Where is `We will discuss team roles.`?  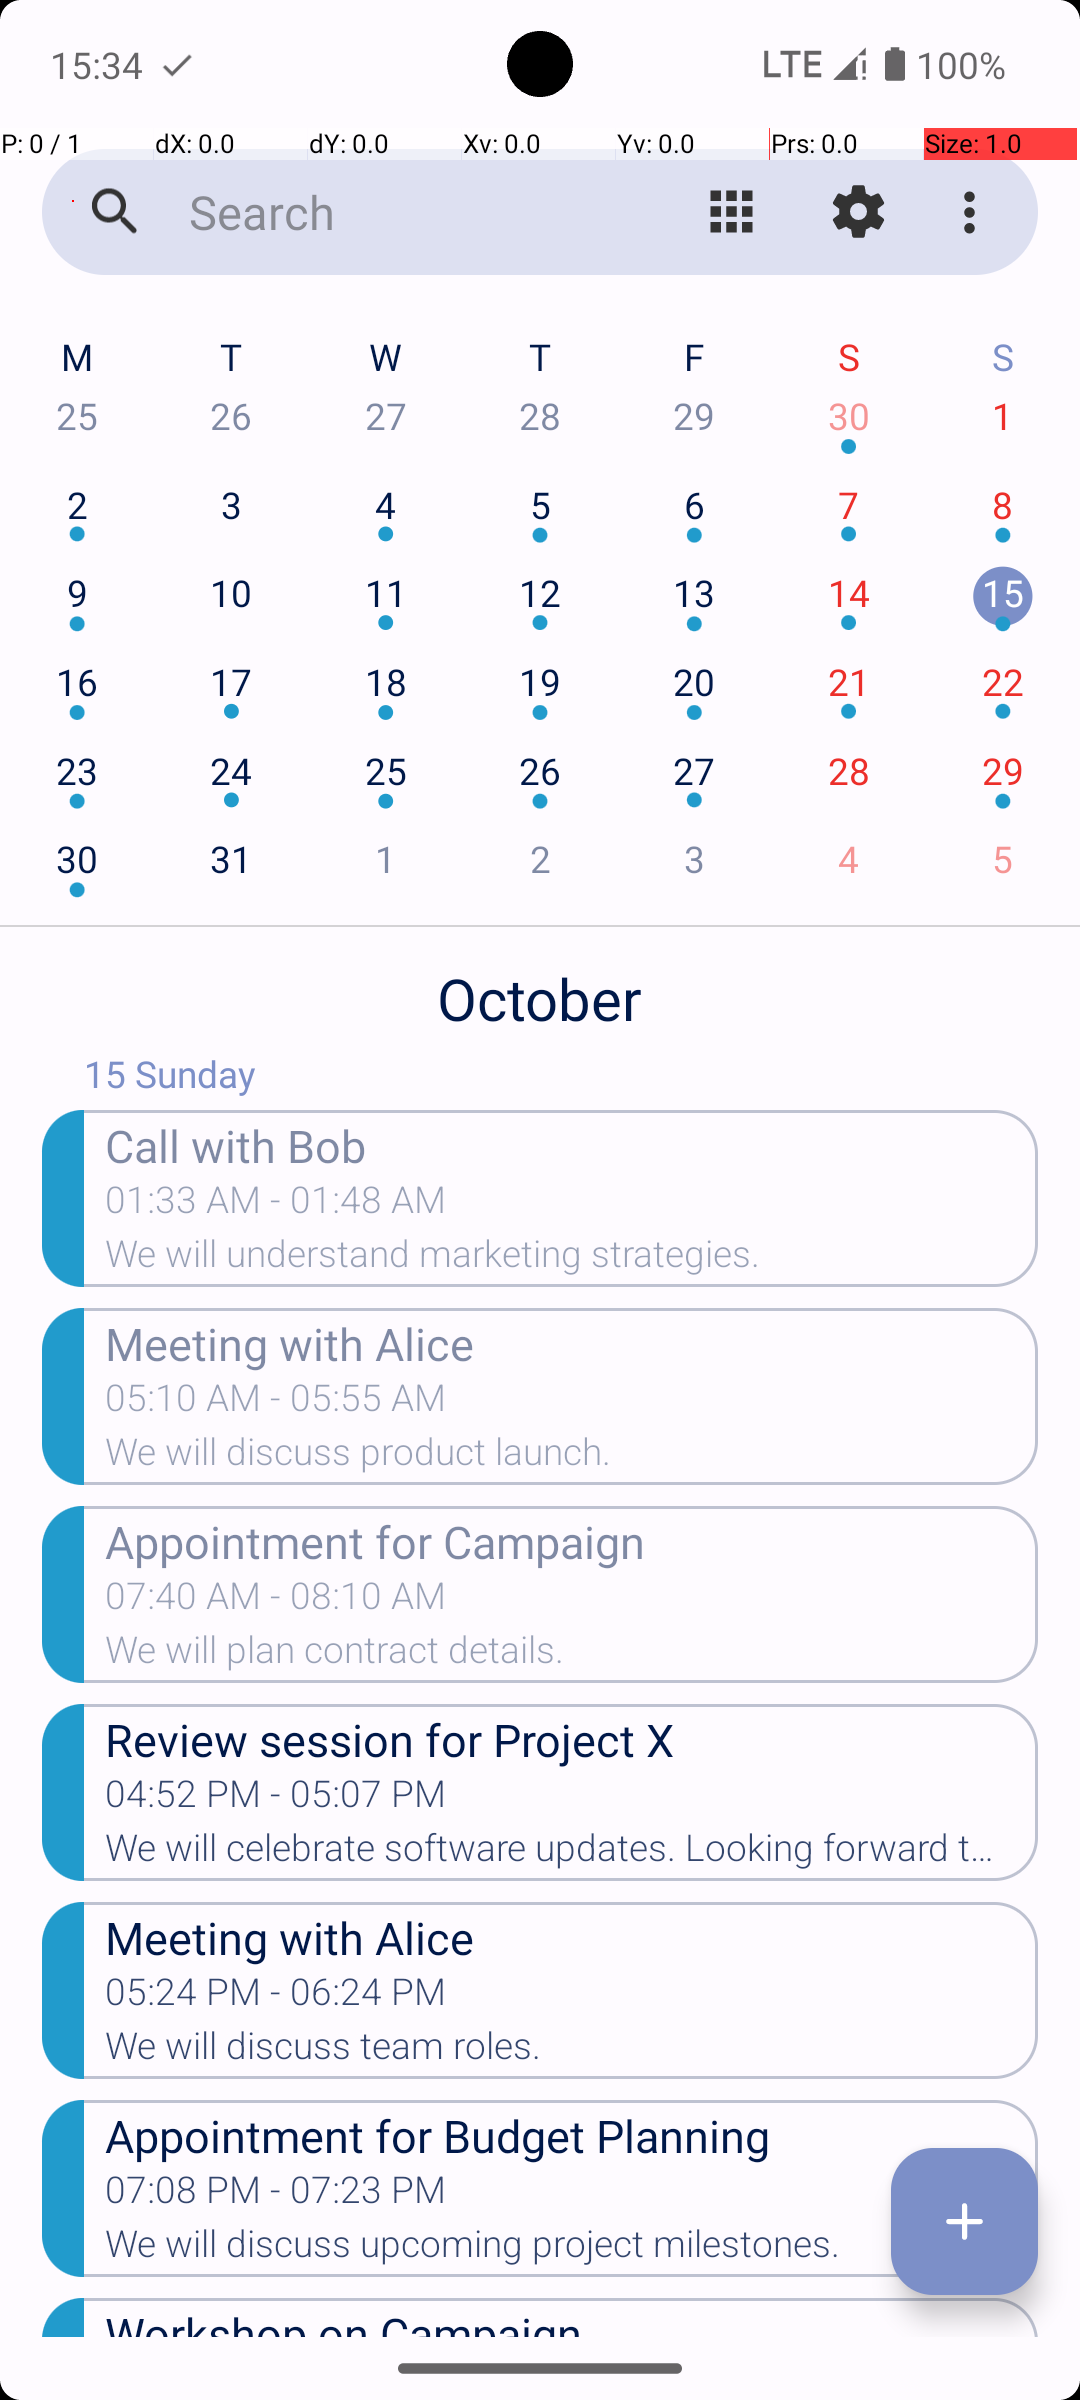 We will discuss team roles. is located at coordinates (572, 2052).